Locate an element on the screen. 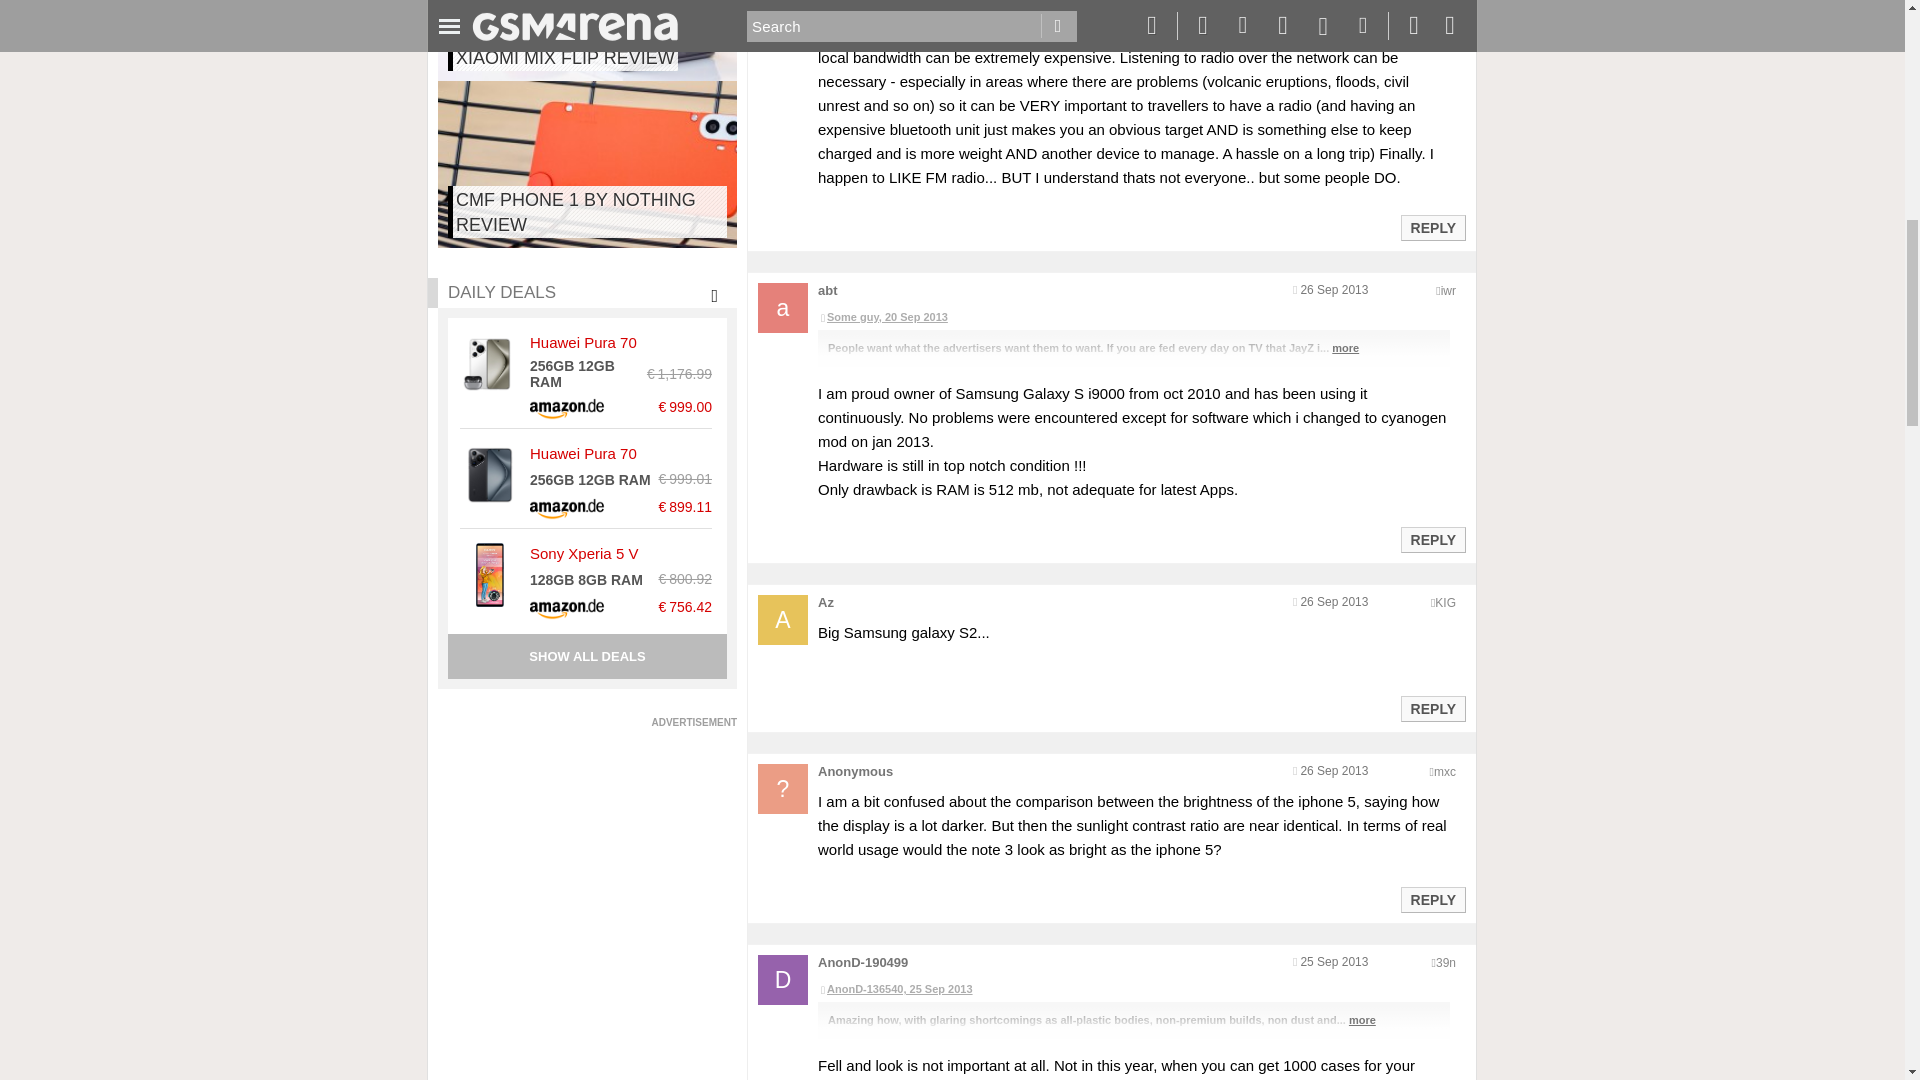 The height and width of the screenshot is (1080, 1920). Reply to this post is located at coordinates (1432, 900).